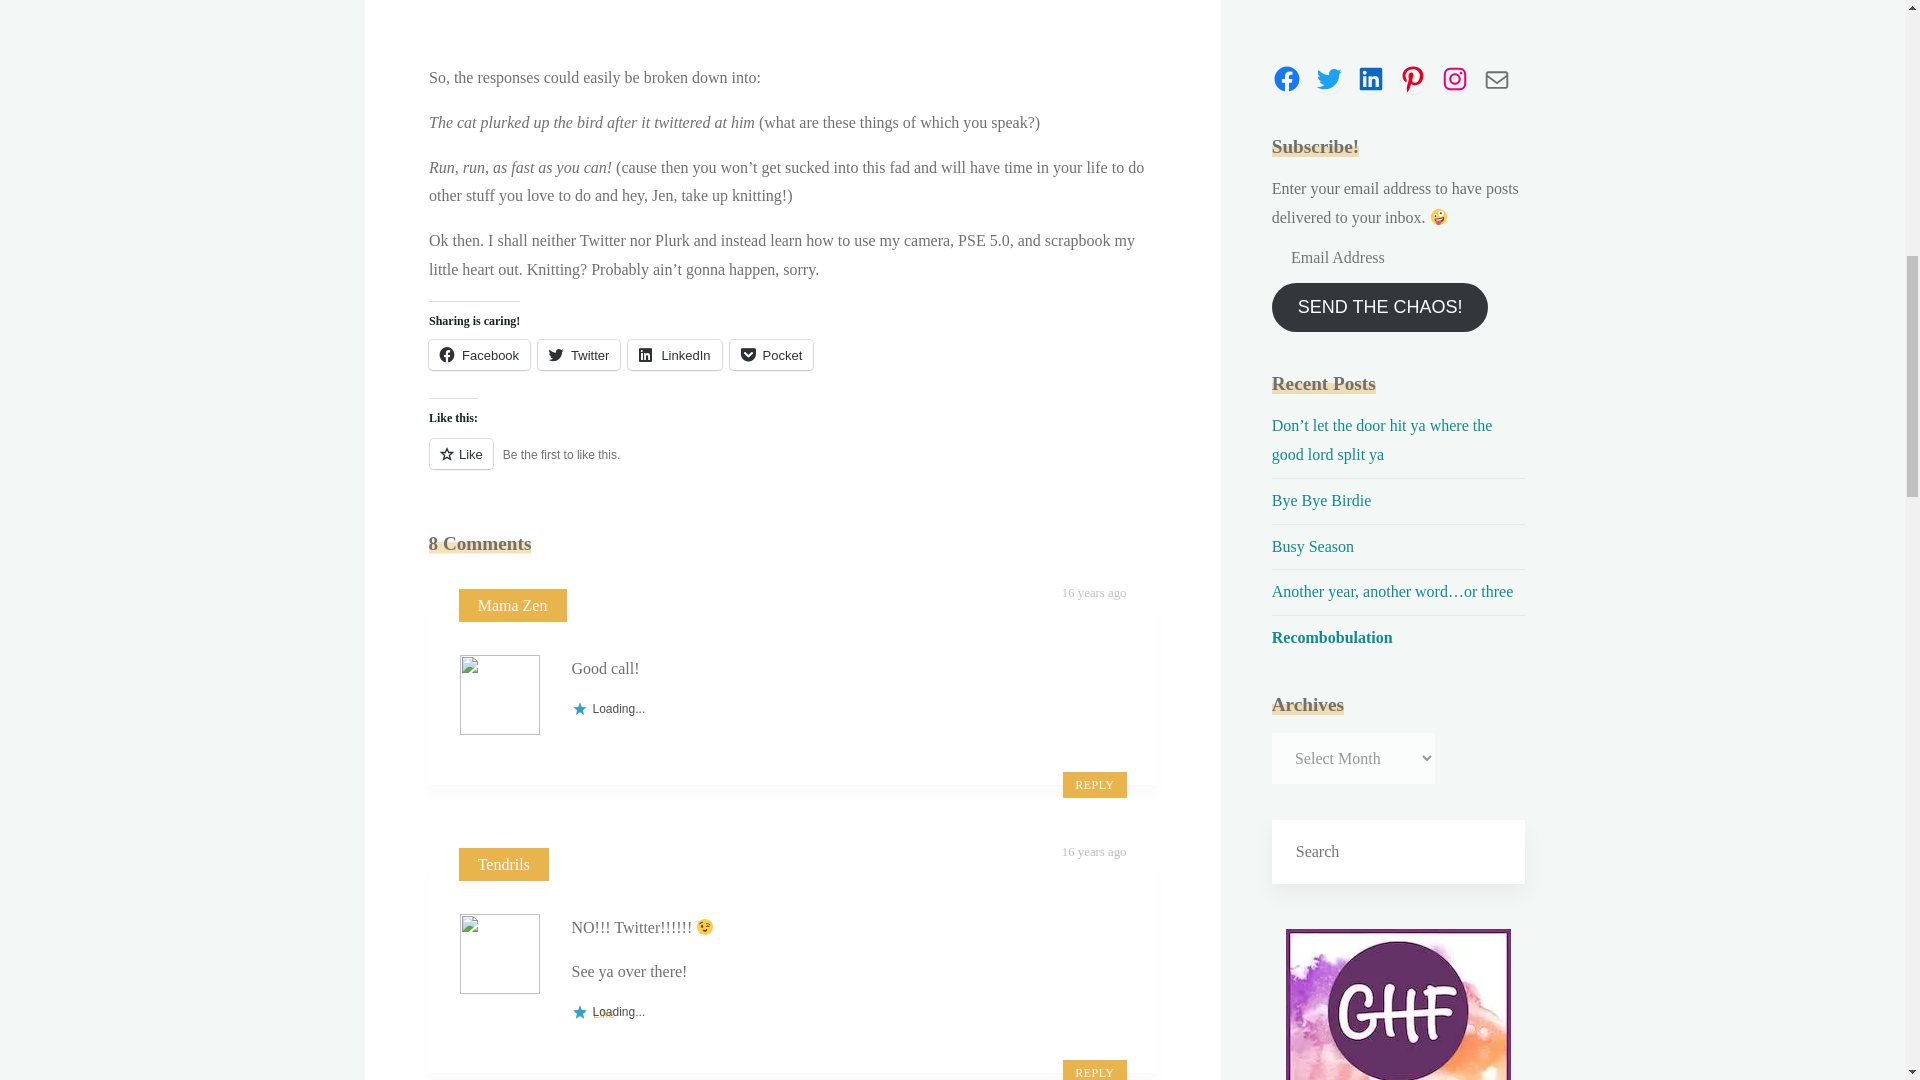 The width and height of the screenshot is (1920, 1080). I want to click on REPLY, so click(1094, 785).